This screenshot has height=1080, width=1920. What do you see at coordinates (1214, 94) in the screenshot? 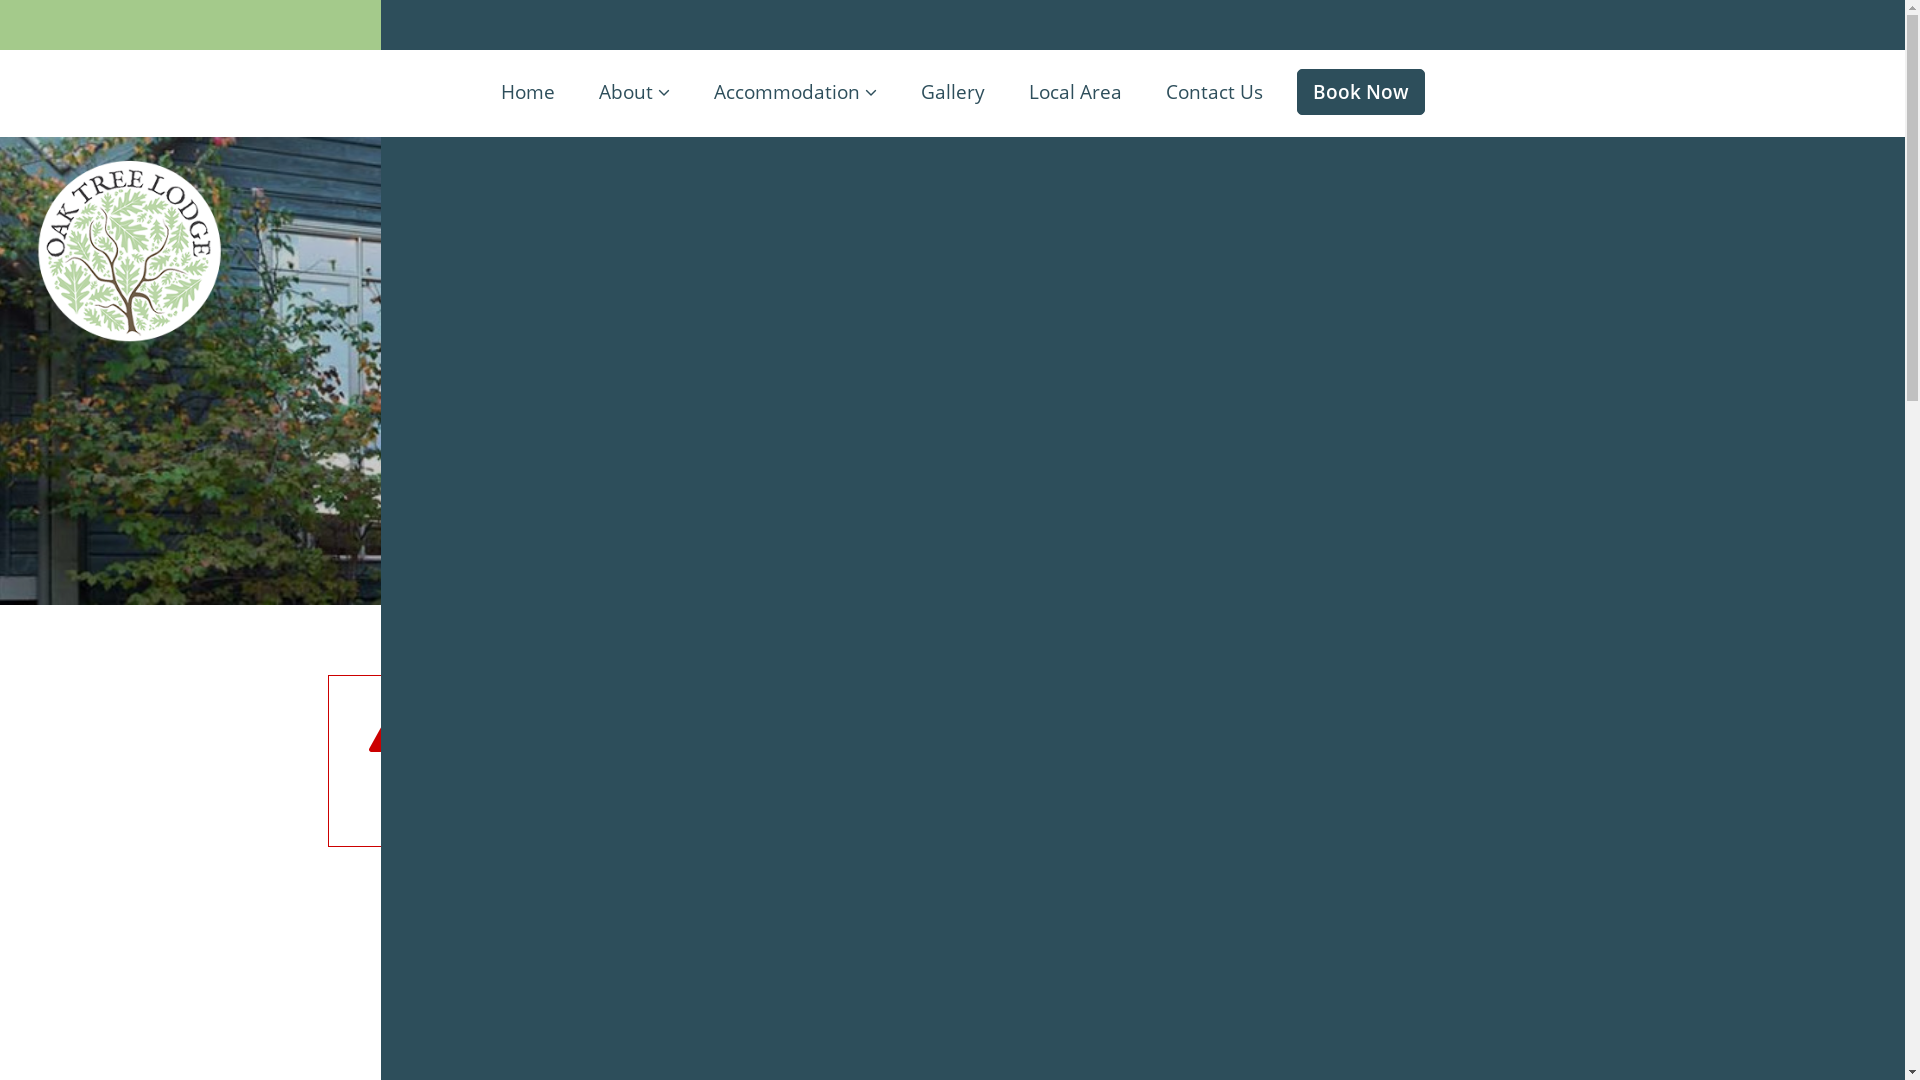
I see `Contact Us` at bounding box center [1214, 94].